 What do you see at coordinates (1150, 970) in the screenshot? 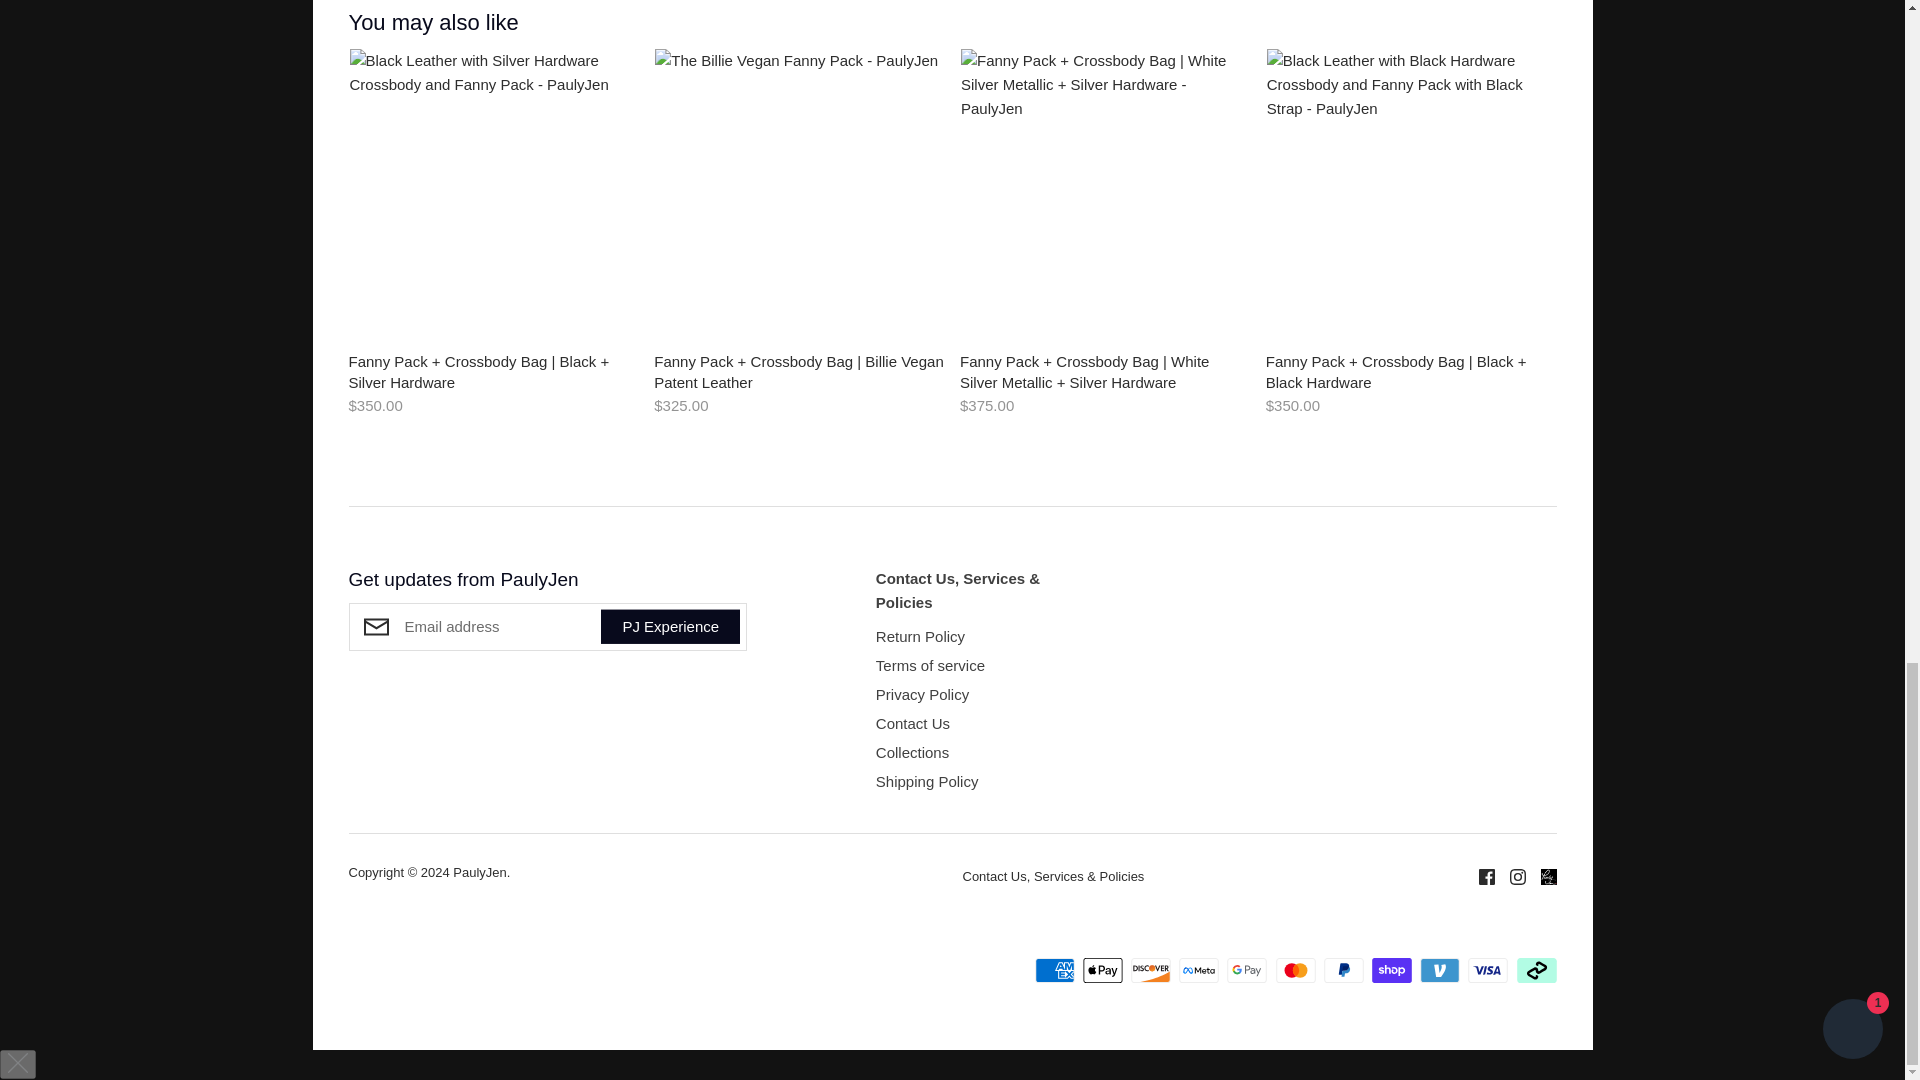
I see `Discover` at bounding box center [1150, 970].